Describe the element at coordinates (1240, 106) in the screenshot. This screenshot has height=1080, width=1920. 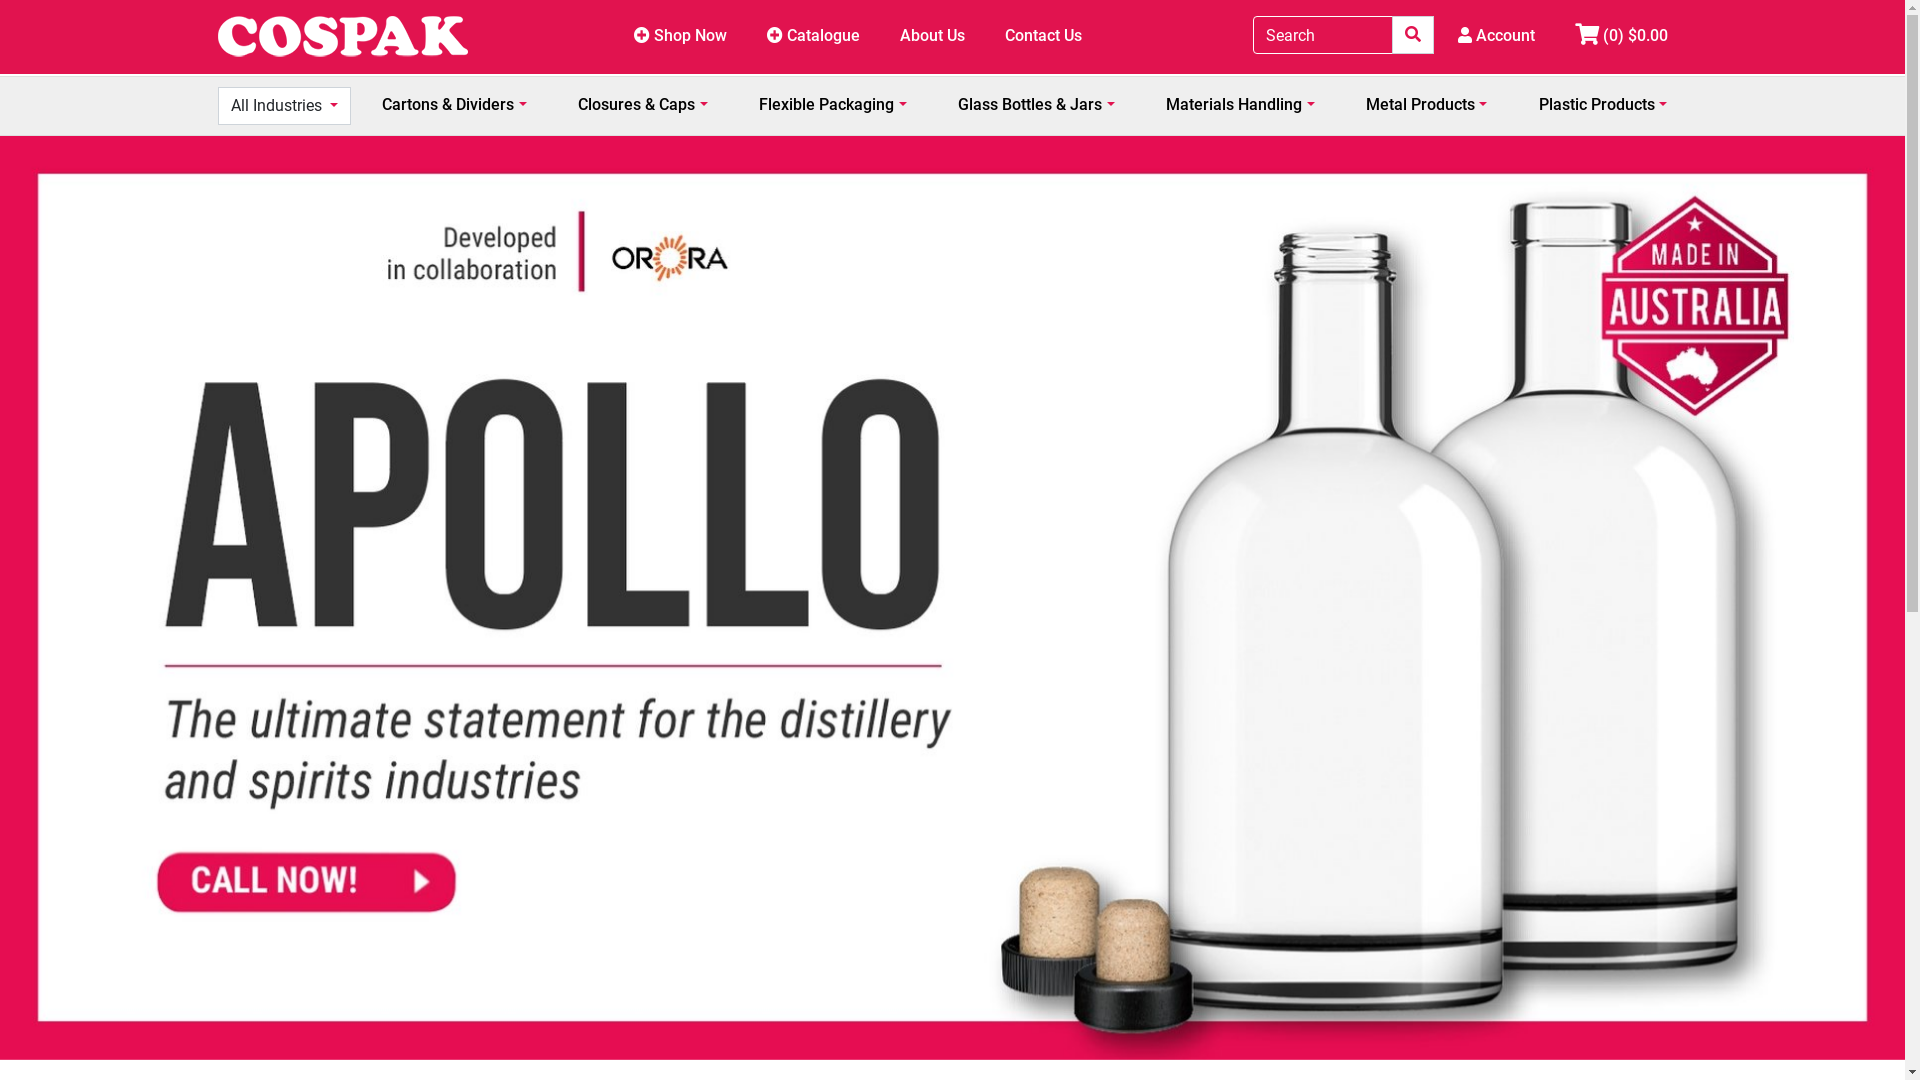
I see `Materials Handling` at that location.